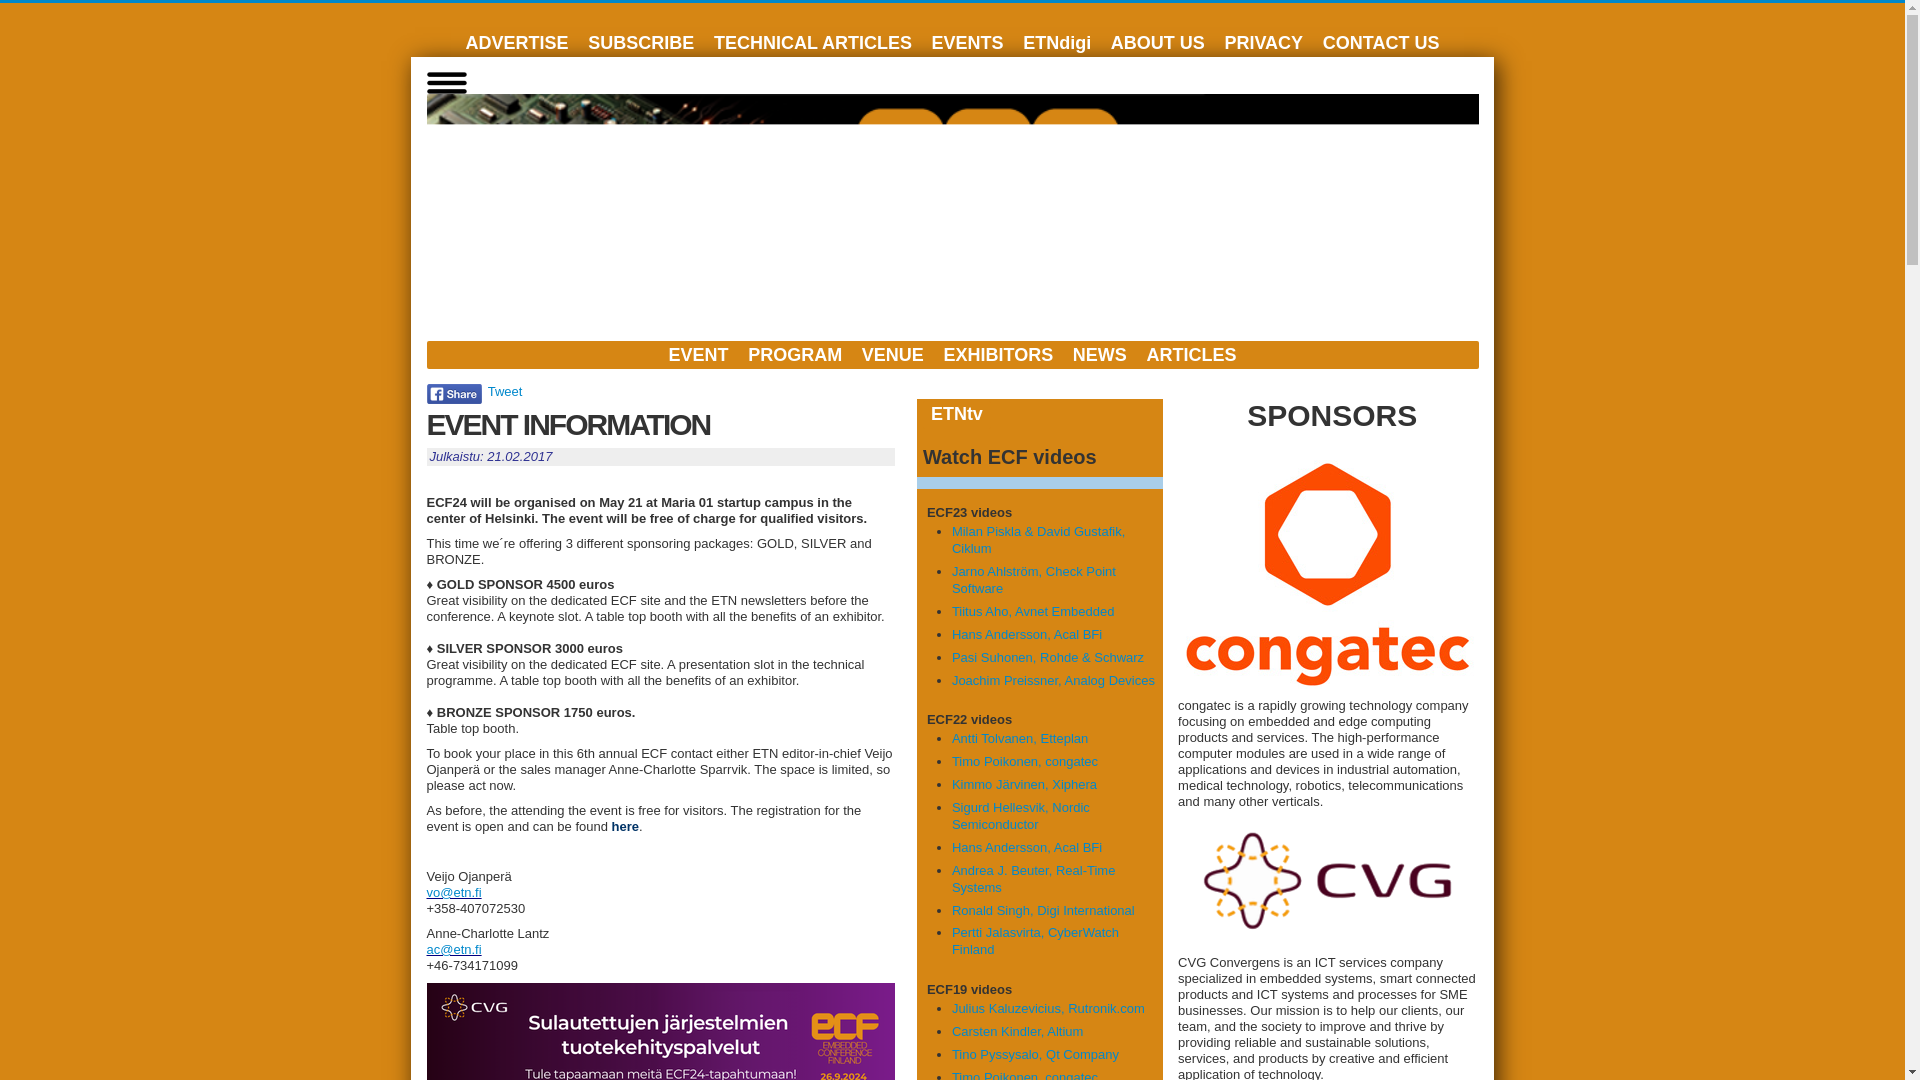  Describe the element at coordinates (1056, 42) in the screenshot. I see `ETNdigi` at that location.